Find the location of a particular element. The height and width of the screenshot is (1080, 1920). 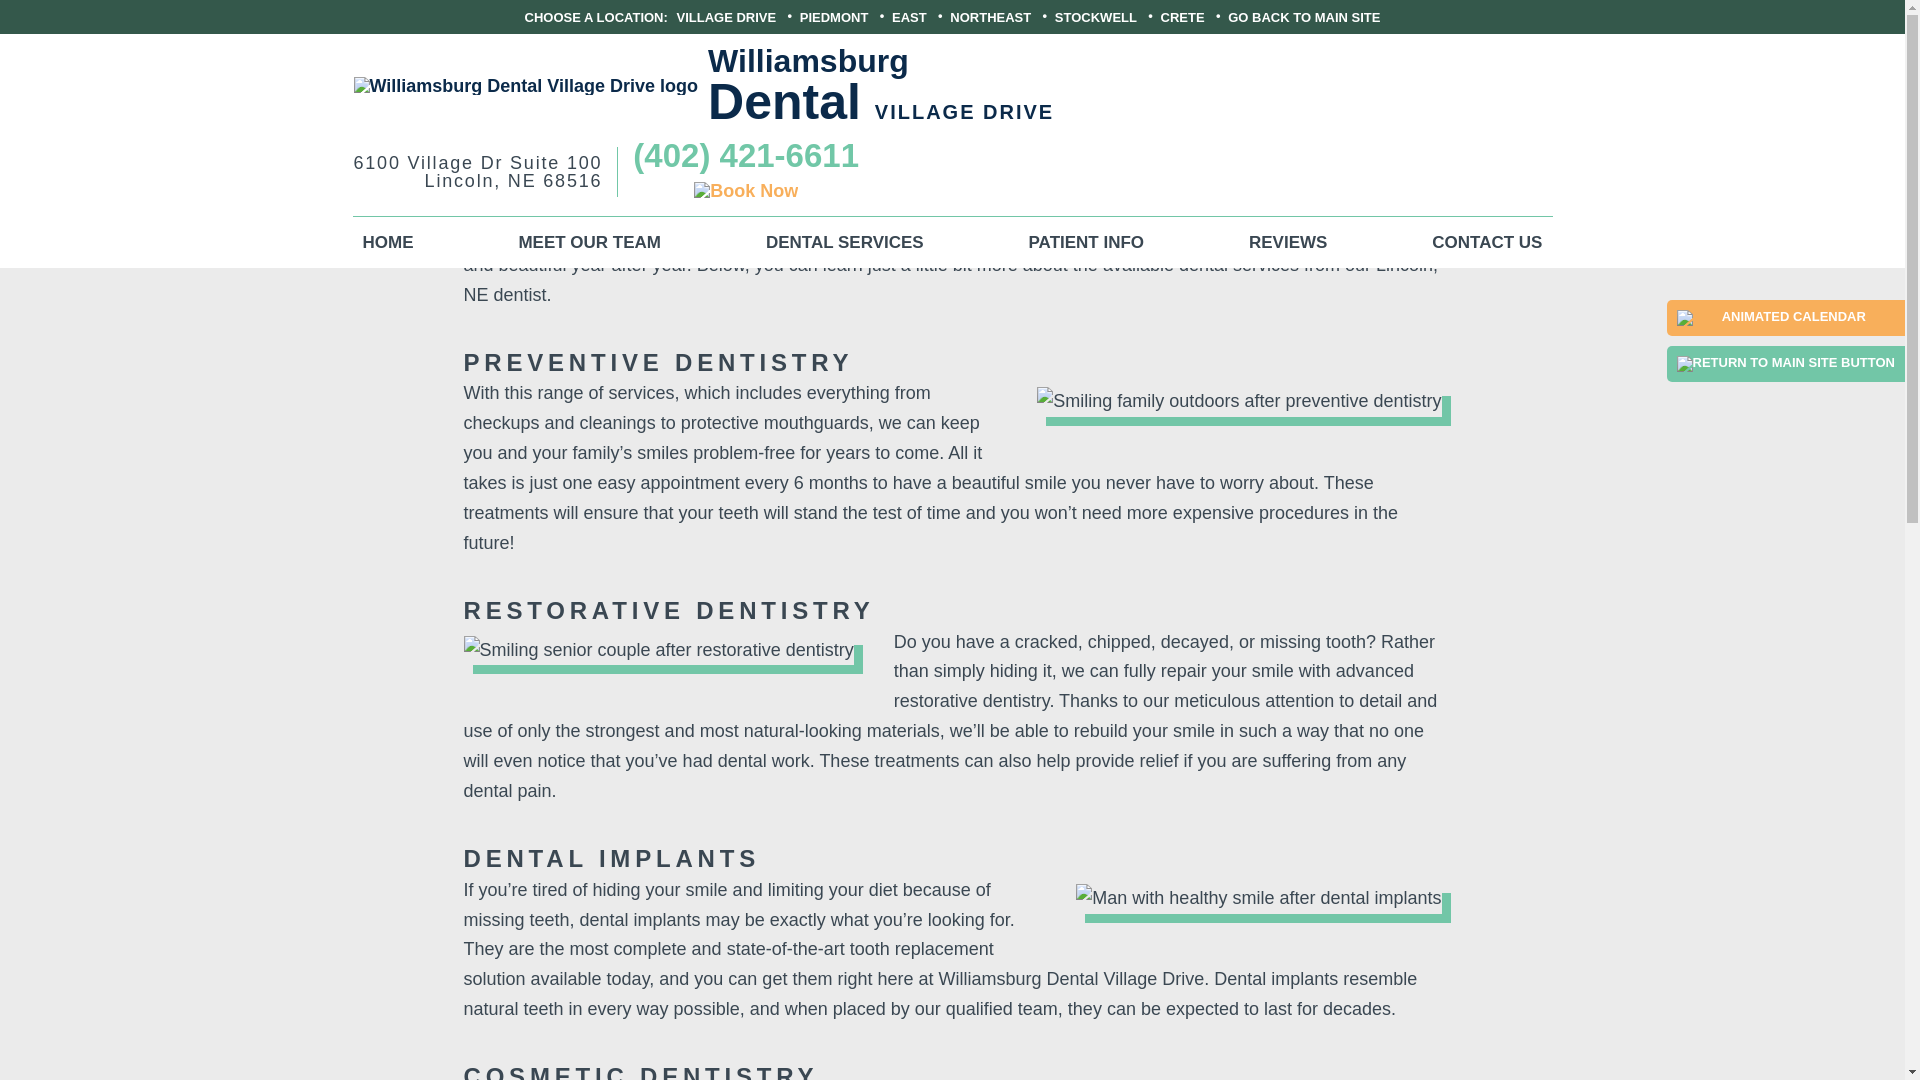

Village Drive Dental Services is located at coordinates (1287, 242).